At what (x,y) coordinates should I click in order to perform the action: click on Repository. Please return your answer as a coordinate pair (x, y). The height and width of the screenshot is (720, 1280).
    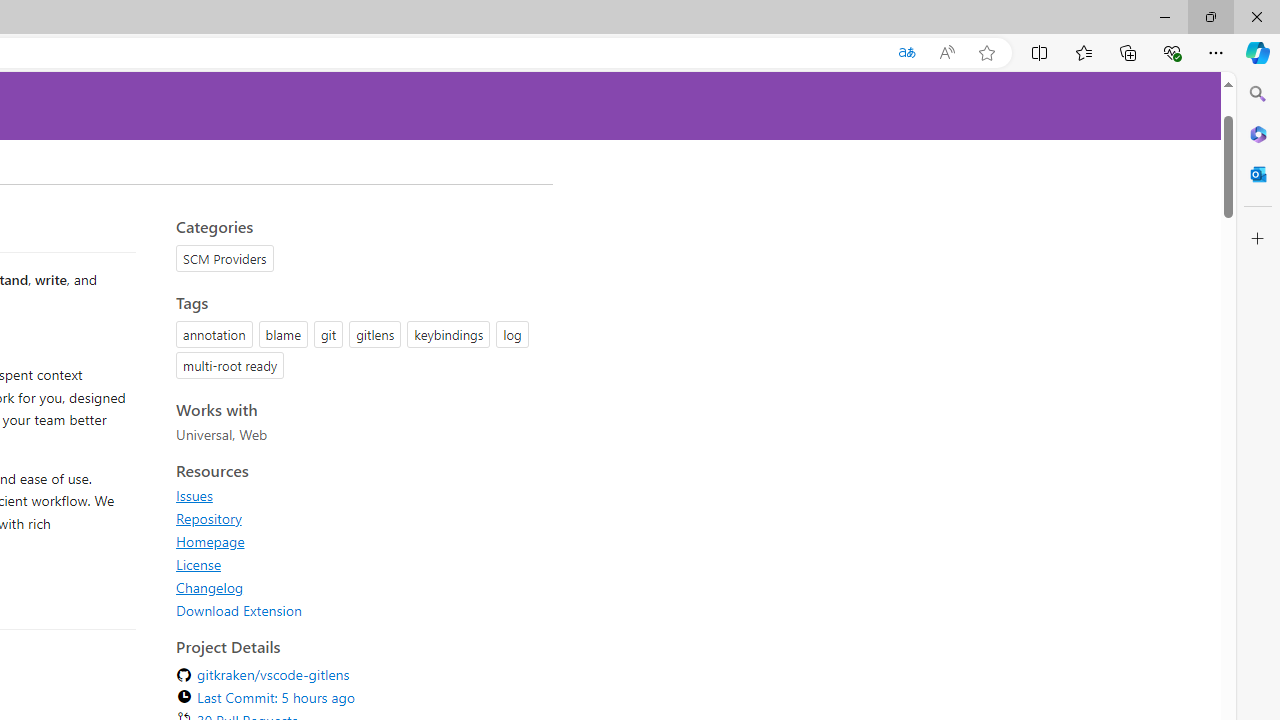
    Looking at the image, I should click on (358, 518).